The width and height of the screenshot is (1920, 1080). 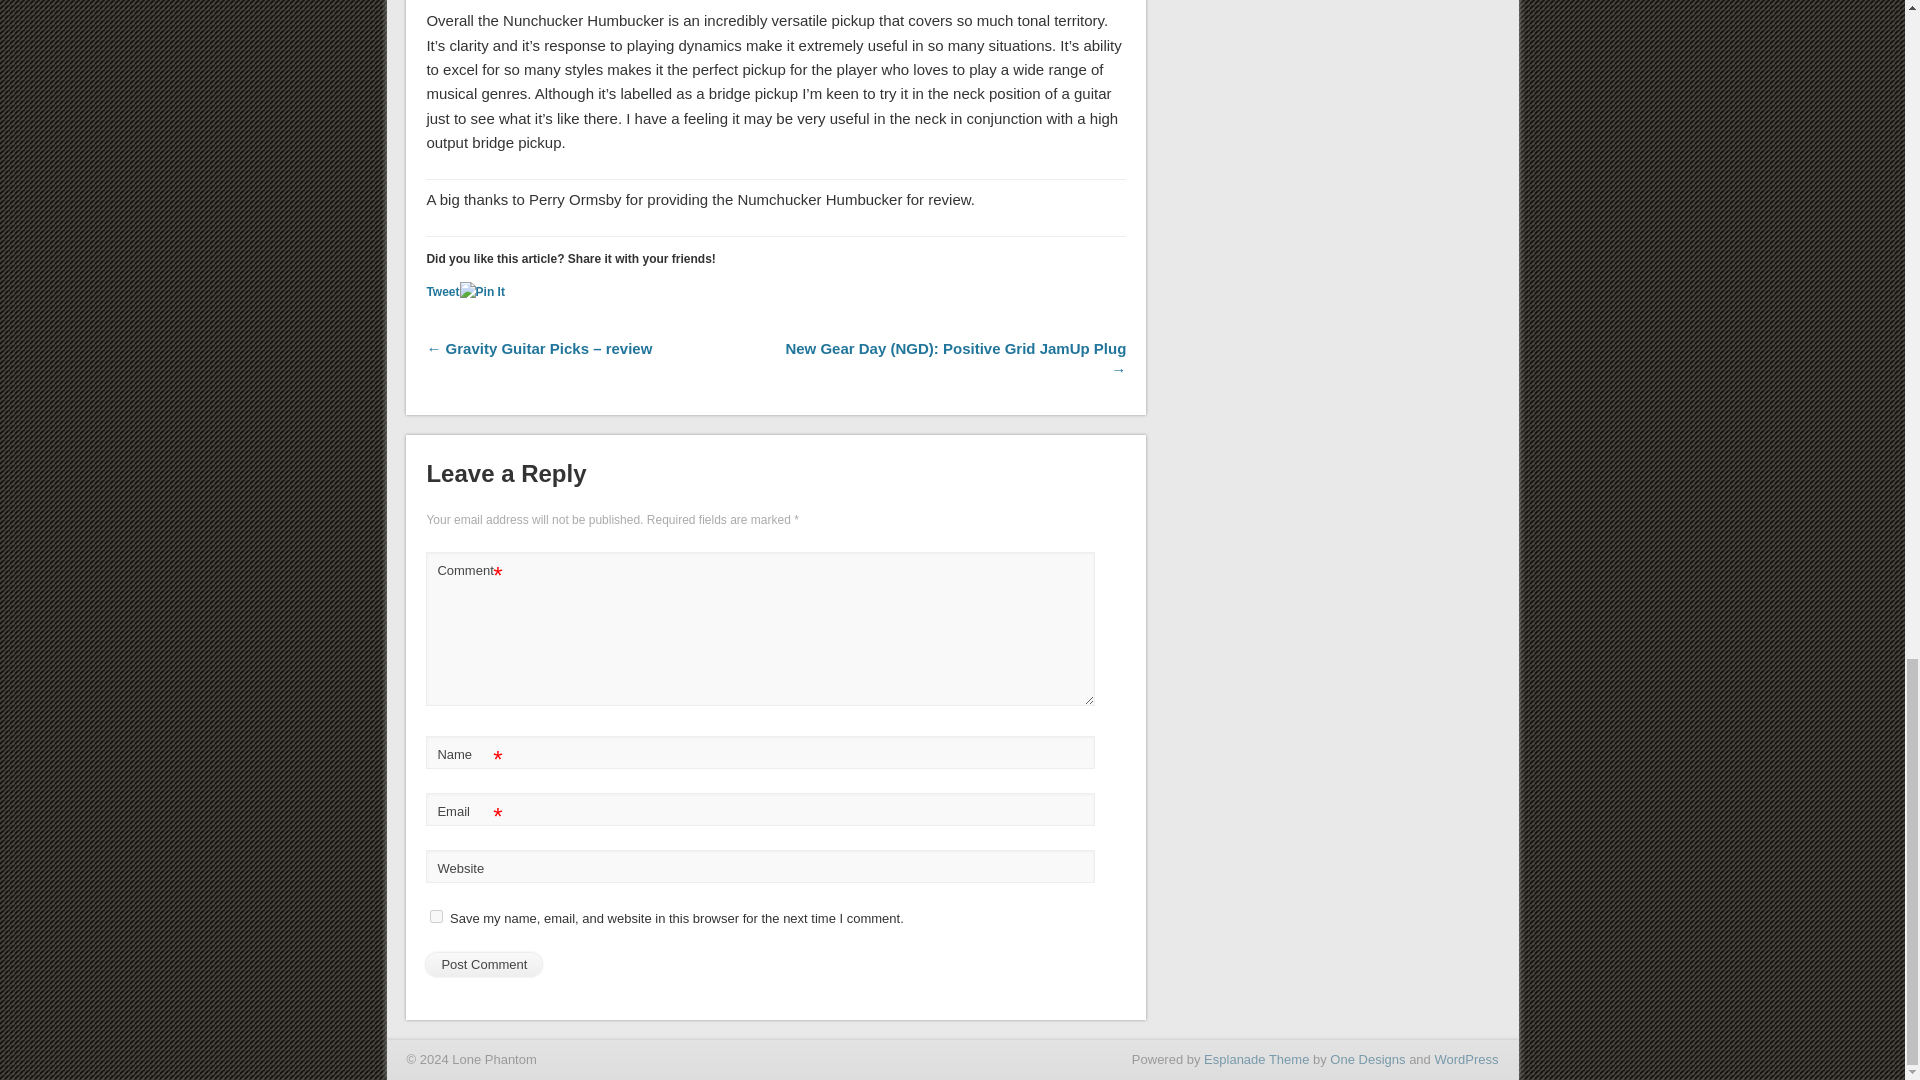 I want to click on Pin It, so click(x=482, y=292).